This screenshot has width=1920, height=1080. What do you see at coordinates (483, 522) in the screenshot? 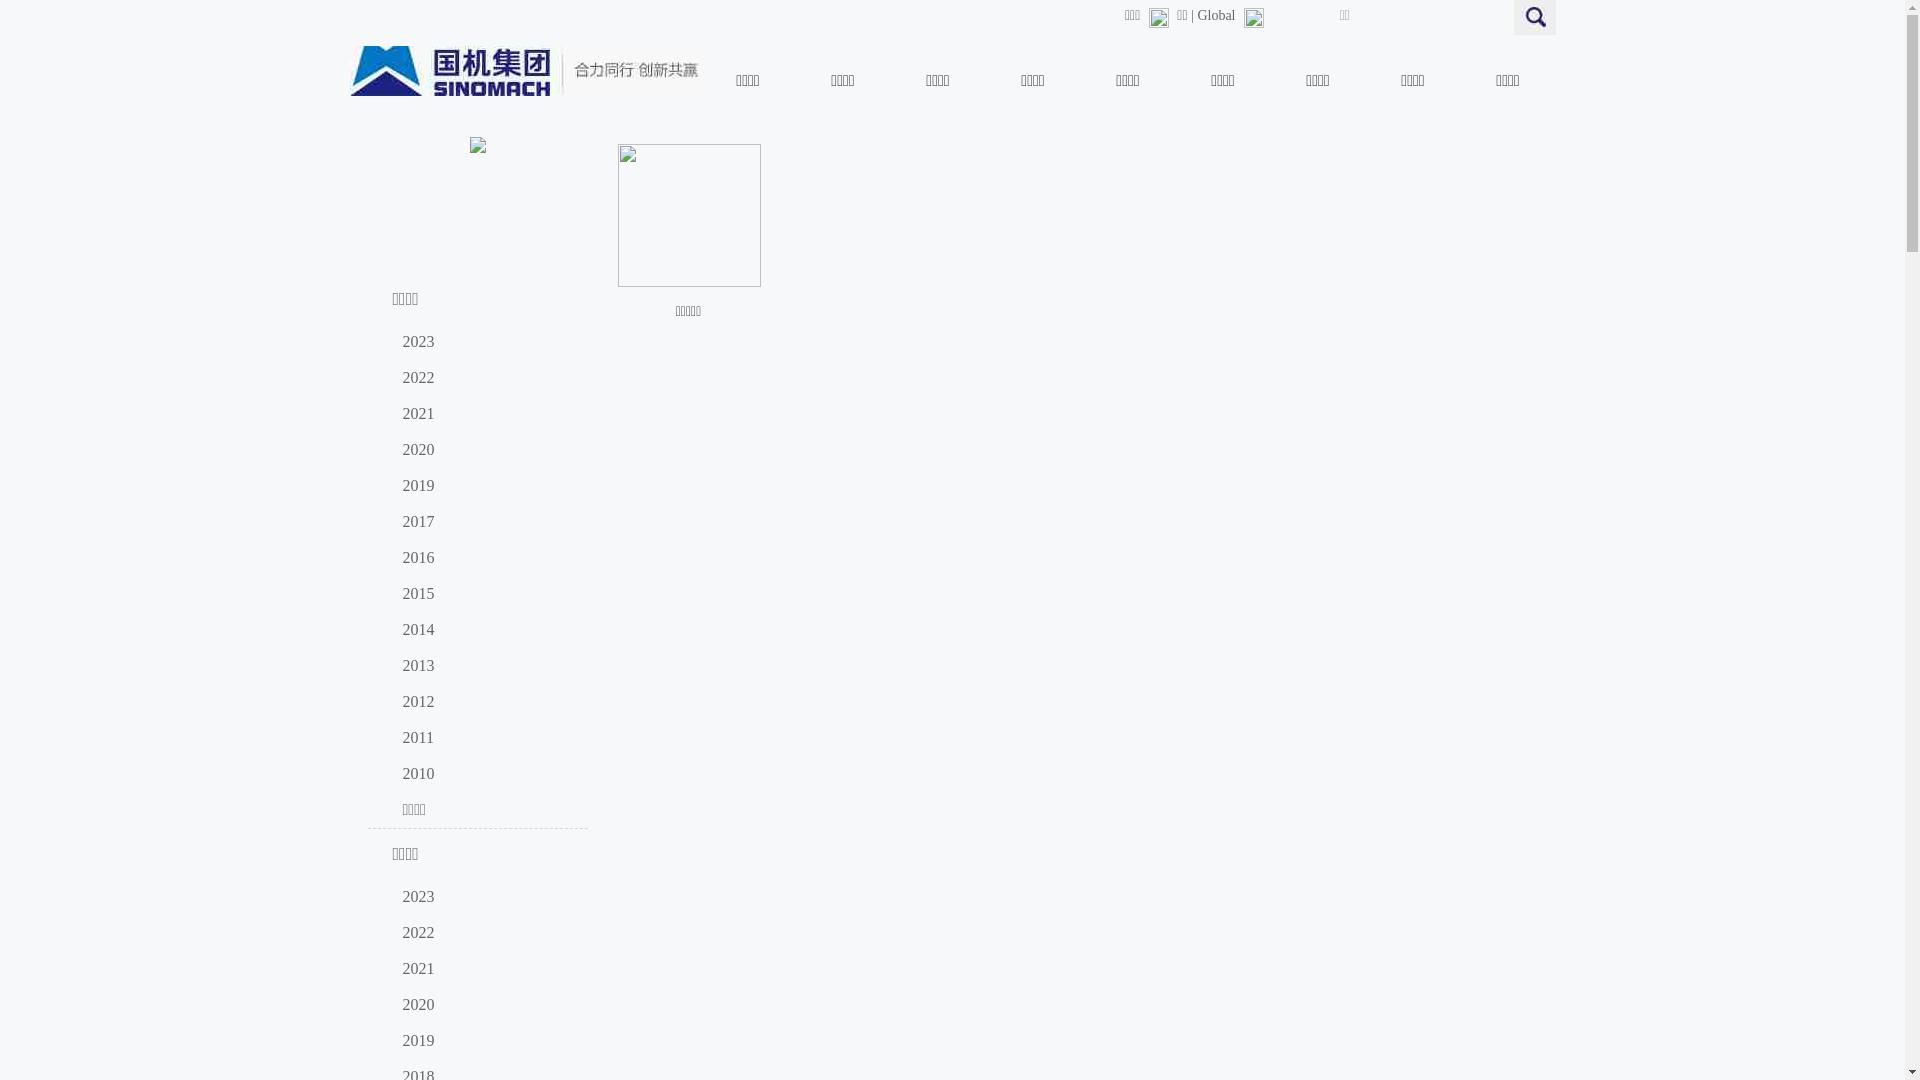
I see `2017` at bounding box center [483, 522].